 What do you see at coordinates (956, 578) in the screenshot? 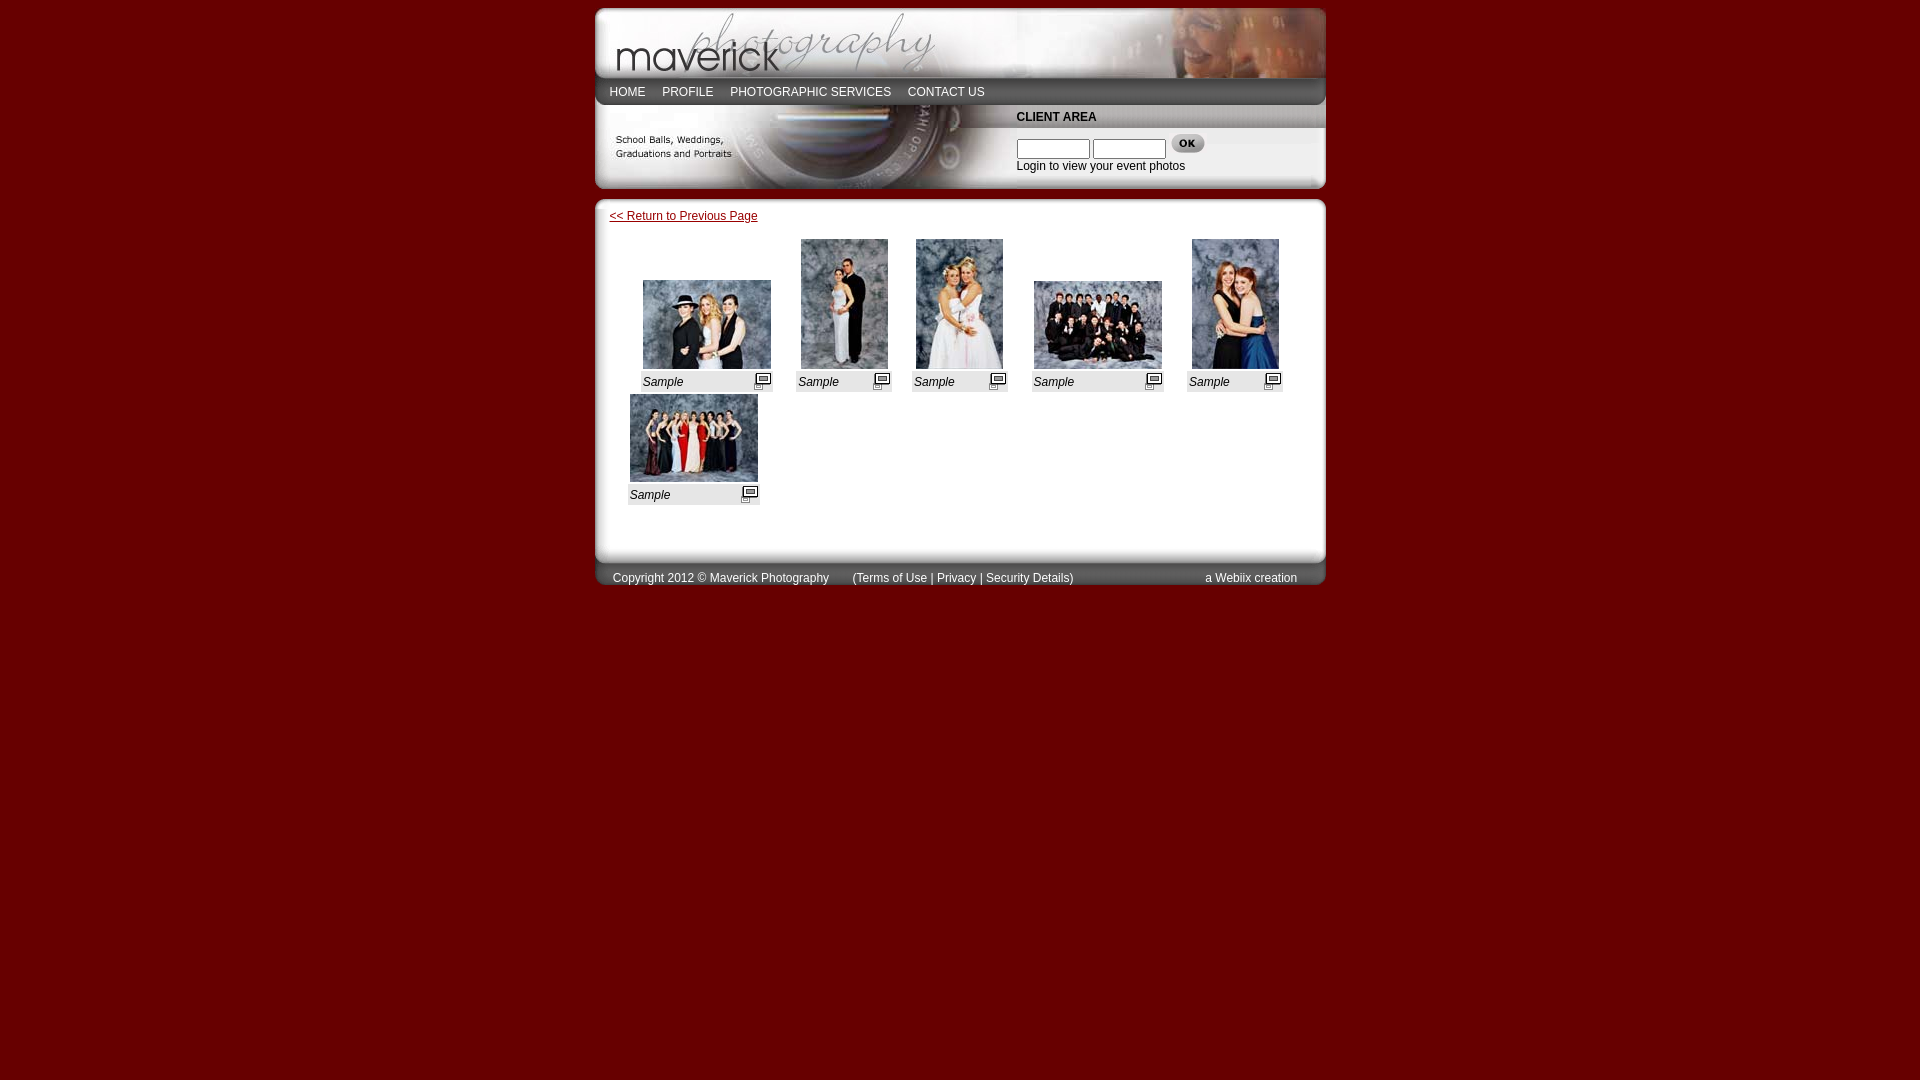
I see `Privacy` at bounding box center [956, 578].